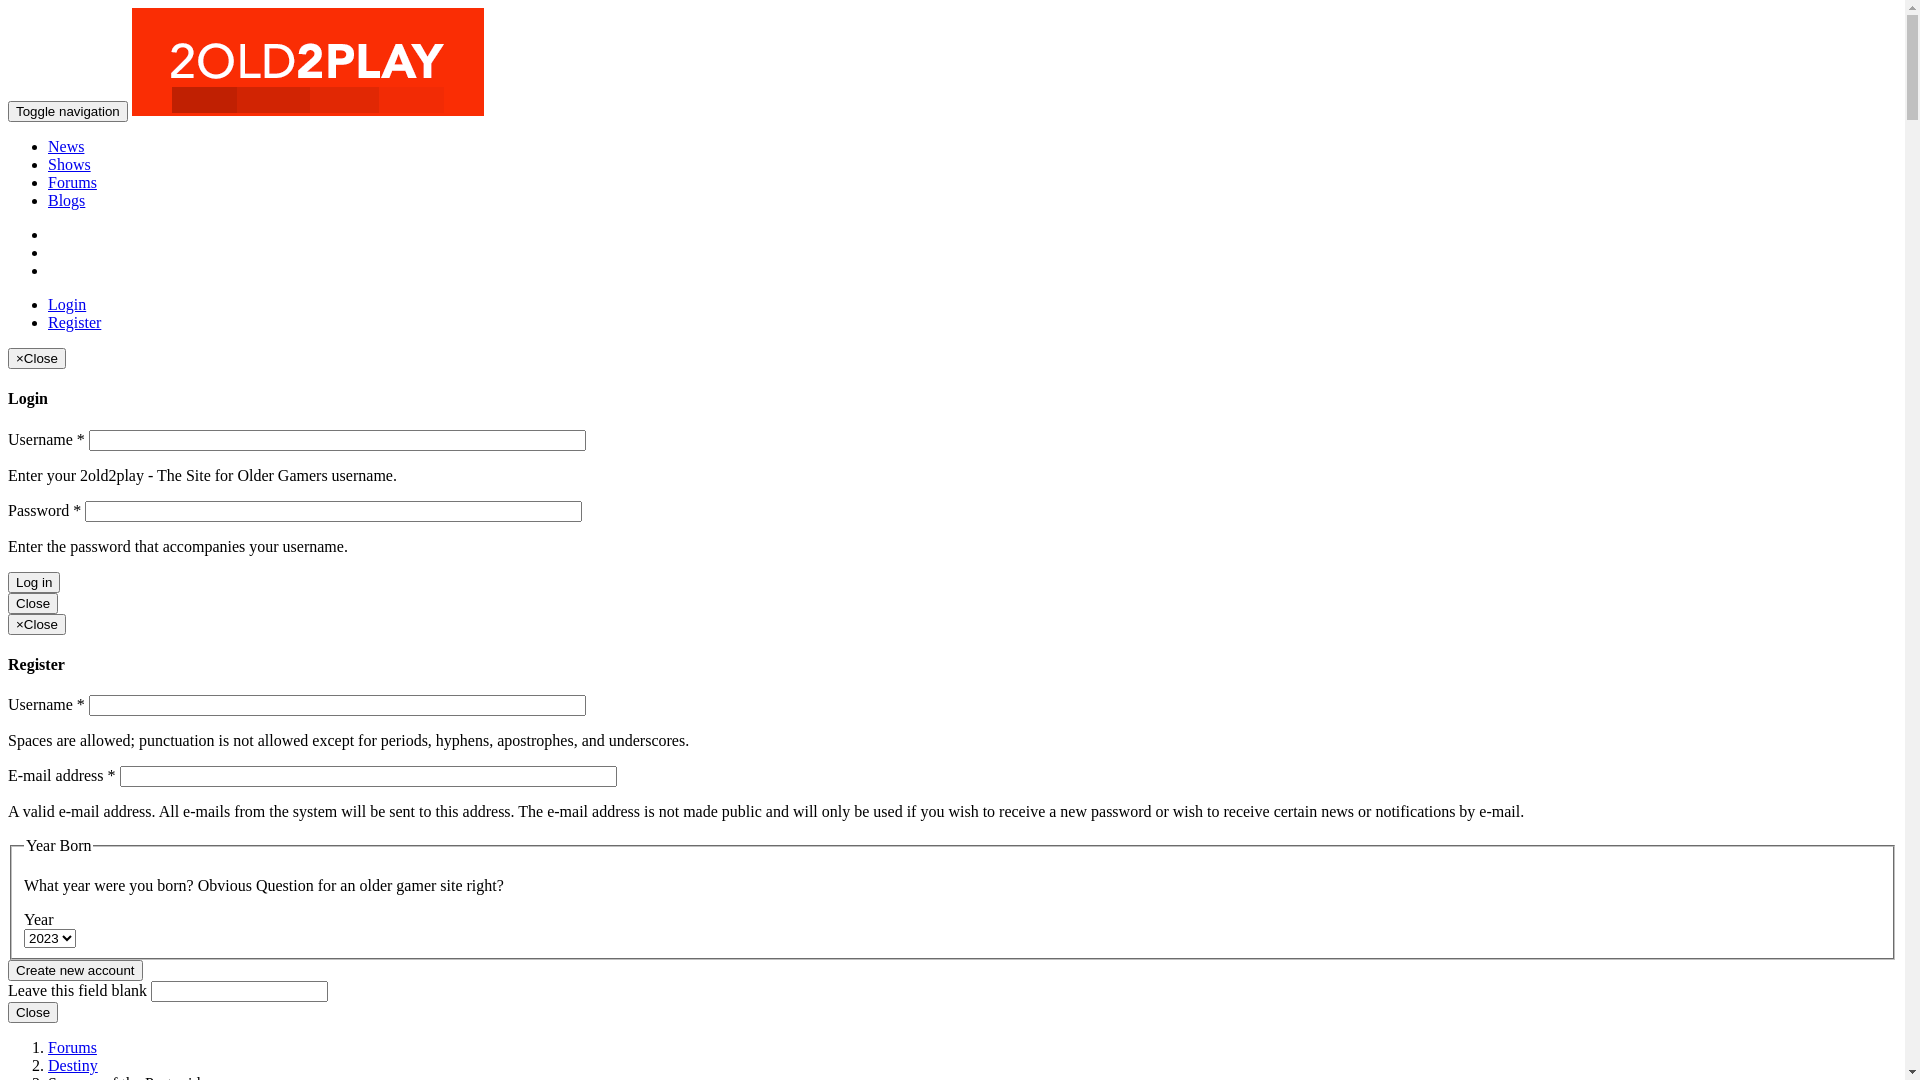 The image size is (1920, 1080). Describe the element at coordinates (76, 970) in the screenshot. I see `Create new account` at that location.